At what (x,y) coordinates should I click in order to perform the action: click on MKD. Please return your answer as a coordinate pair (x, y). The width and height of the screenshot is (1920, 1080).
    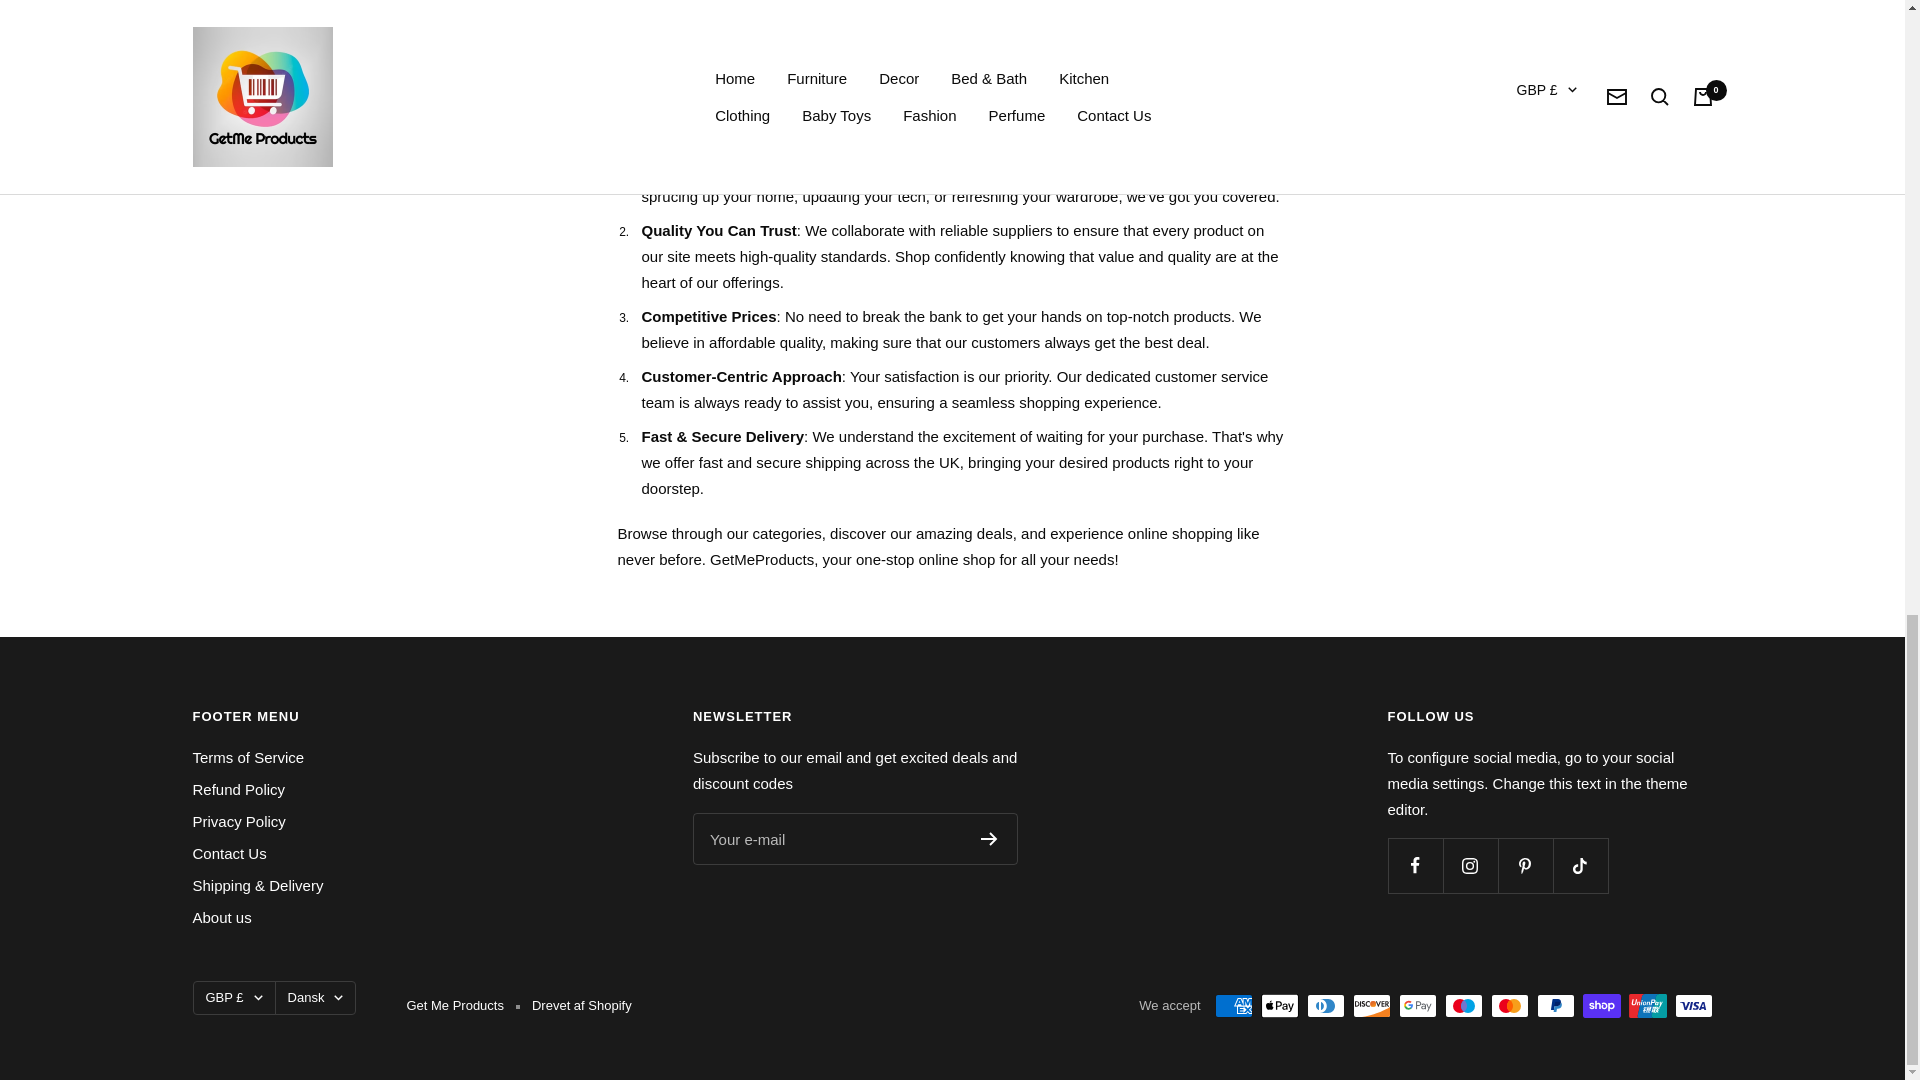
    Looking at the image, I should click on (1526, 384).